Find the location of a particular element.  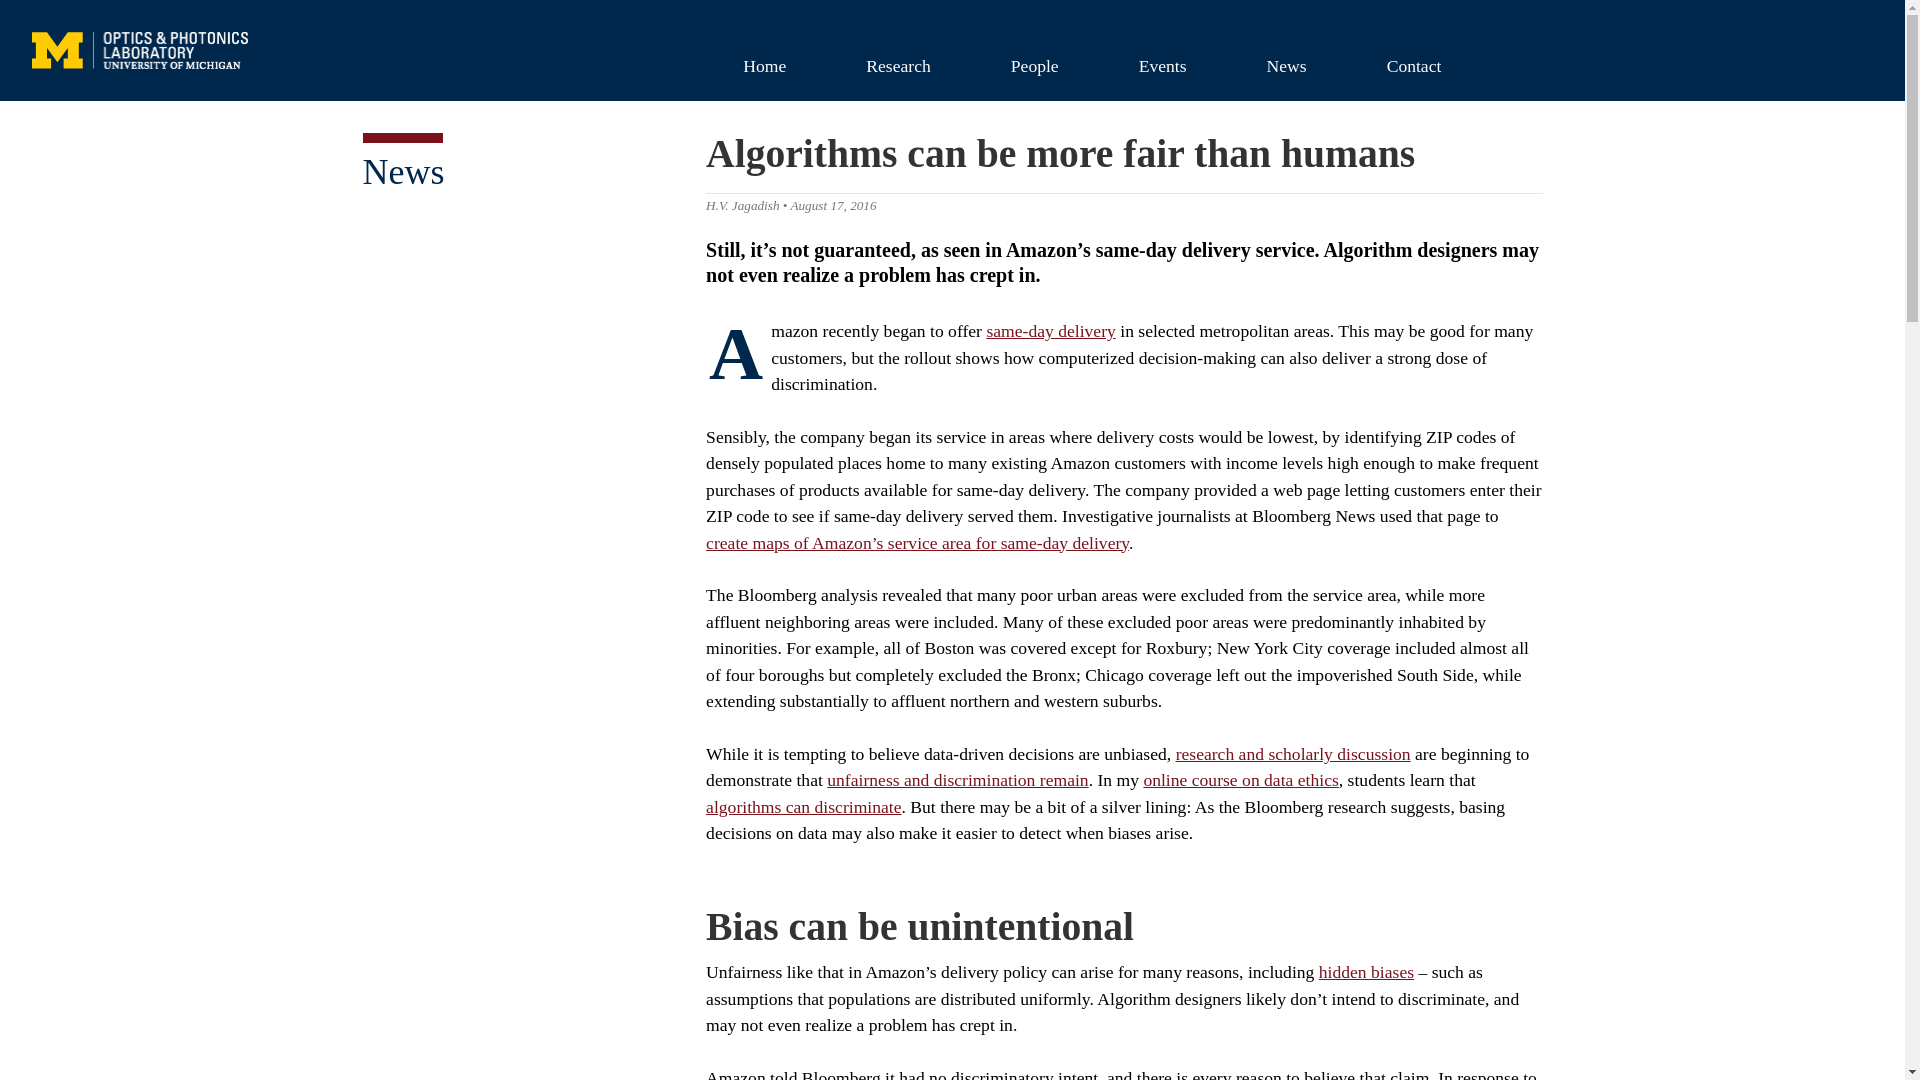

research and scholarly discussion is located at coordinates (1293, 754).